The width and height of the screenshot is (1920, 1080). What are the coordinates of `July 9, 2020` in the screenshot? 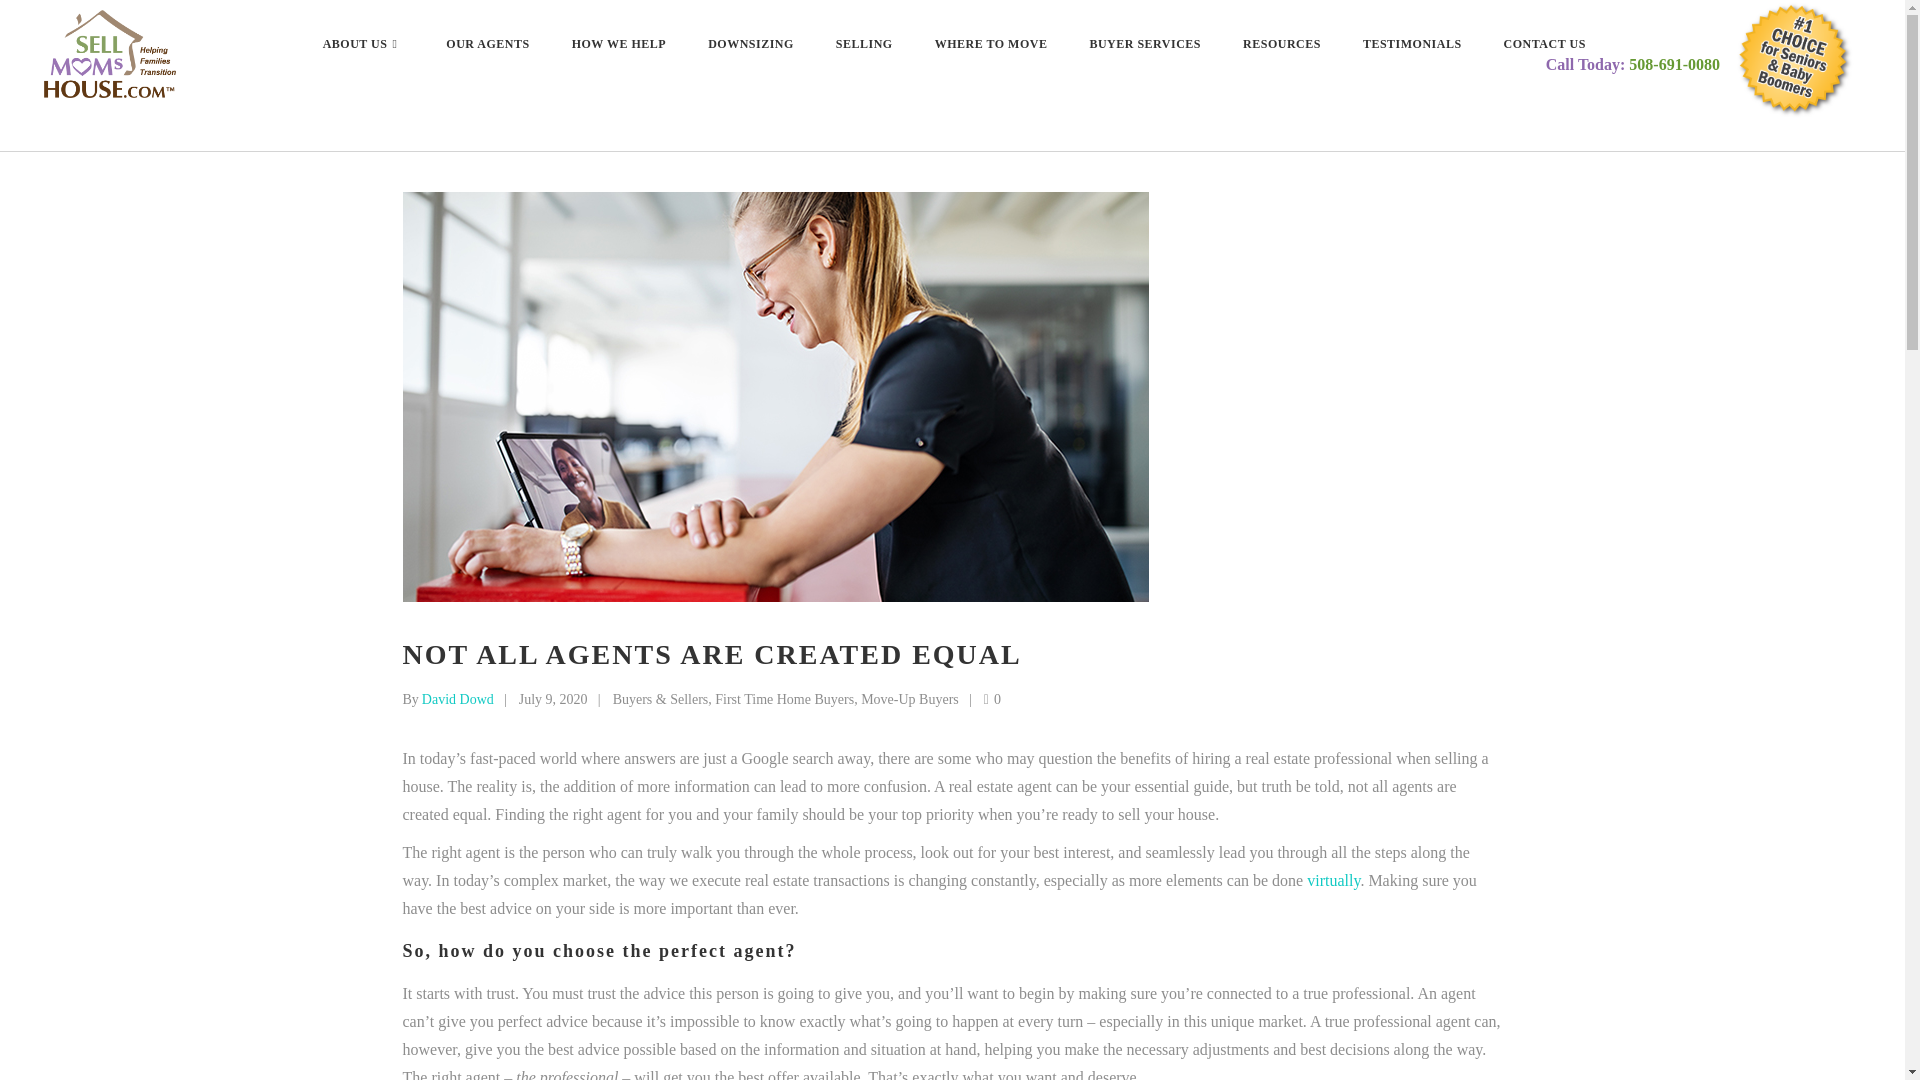 It's located at (552, 700).